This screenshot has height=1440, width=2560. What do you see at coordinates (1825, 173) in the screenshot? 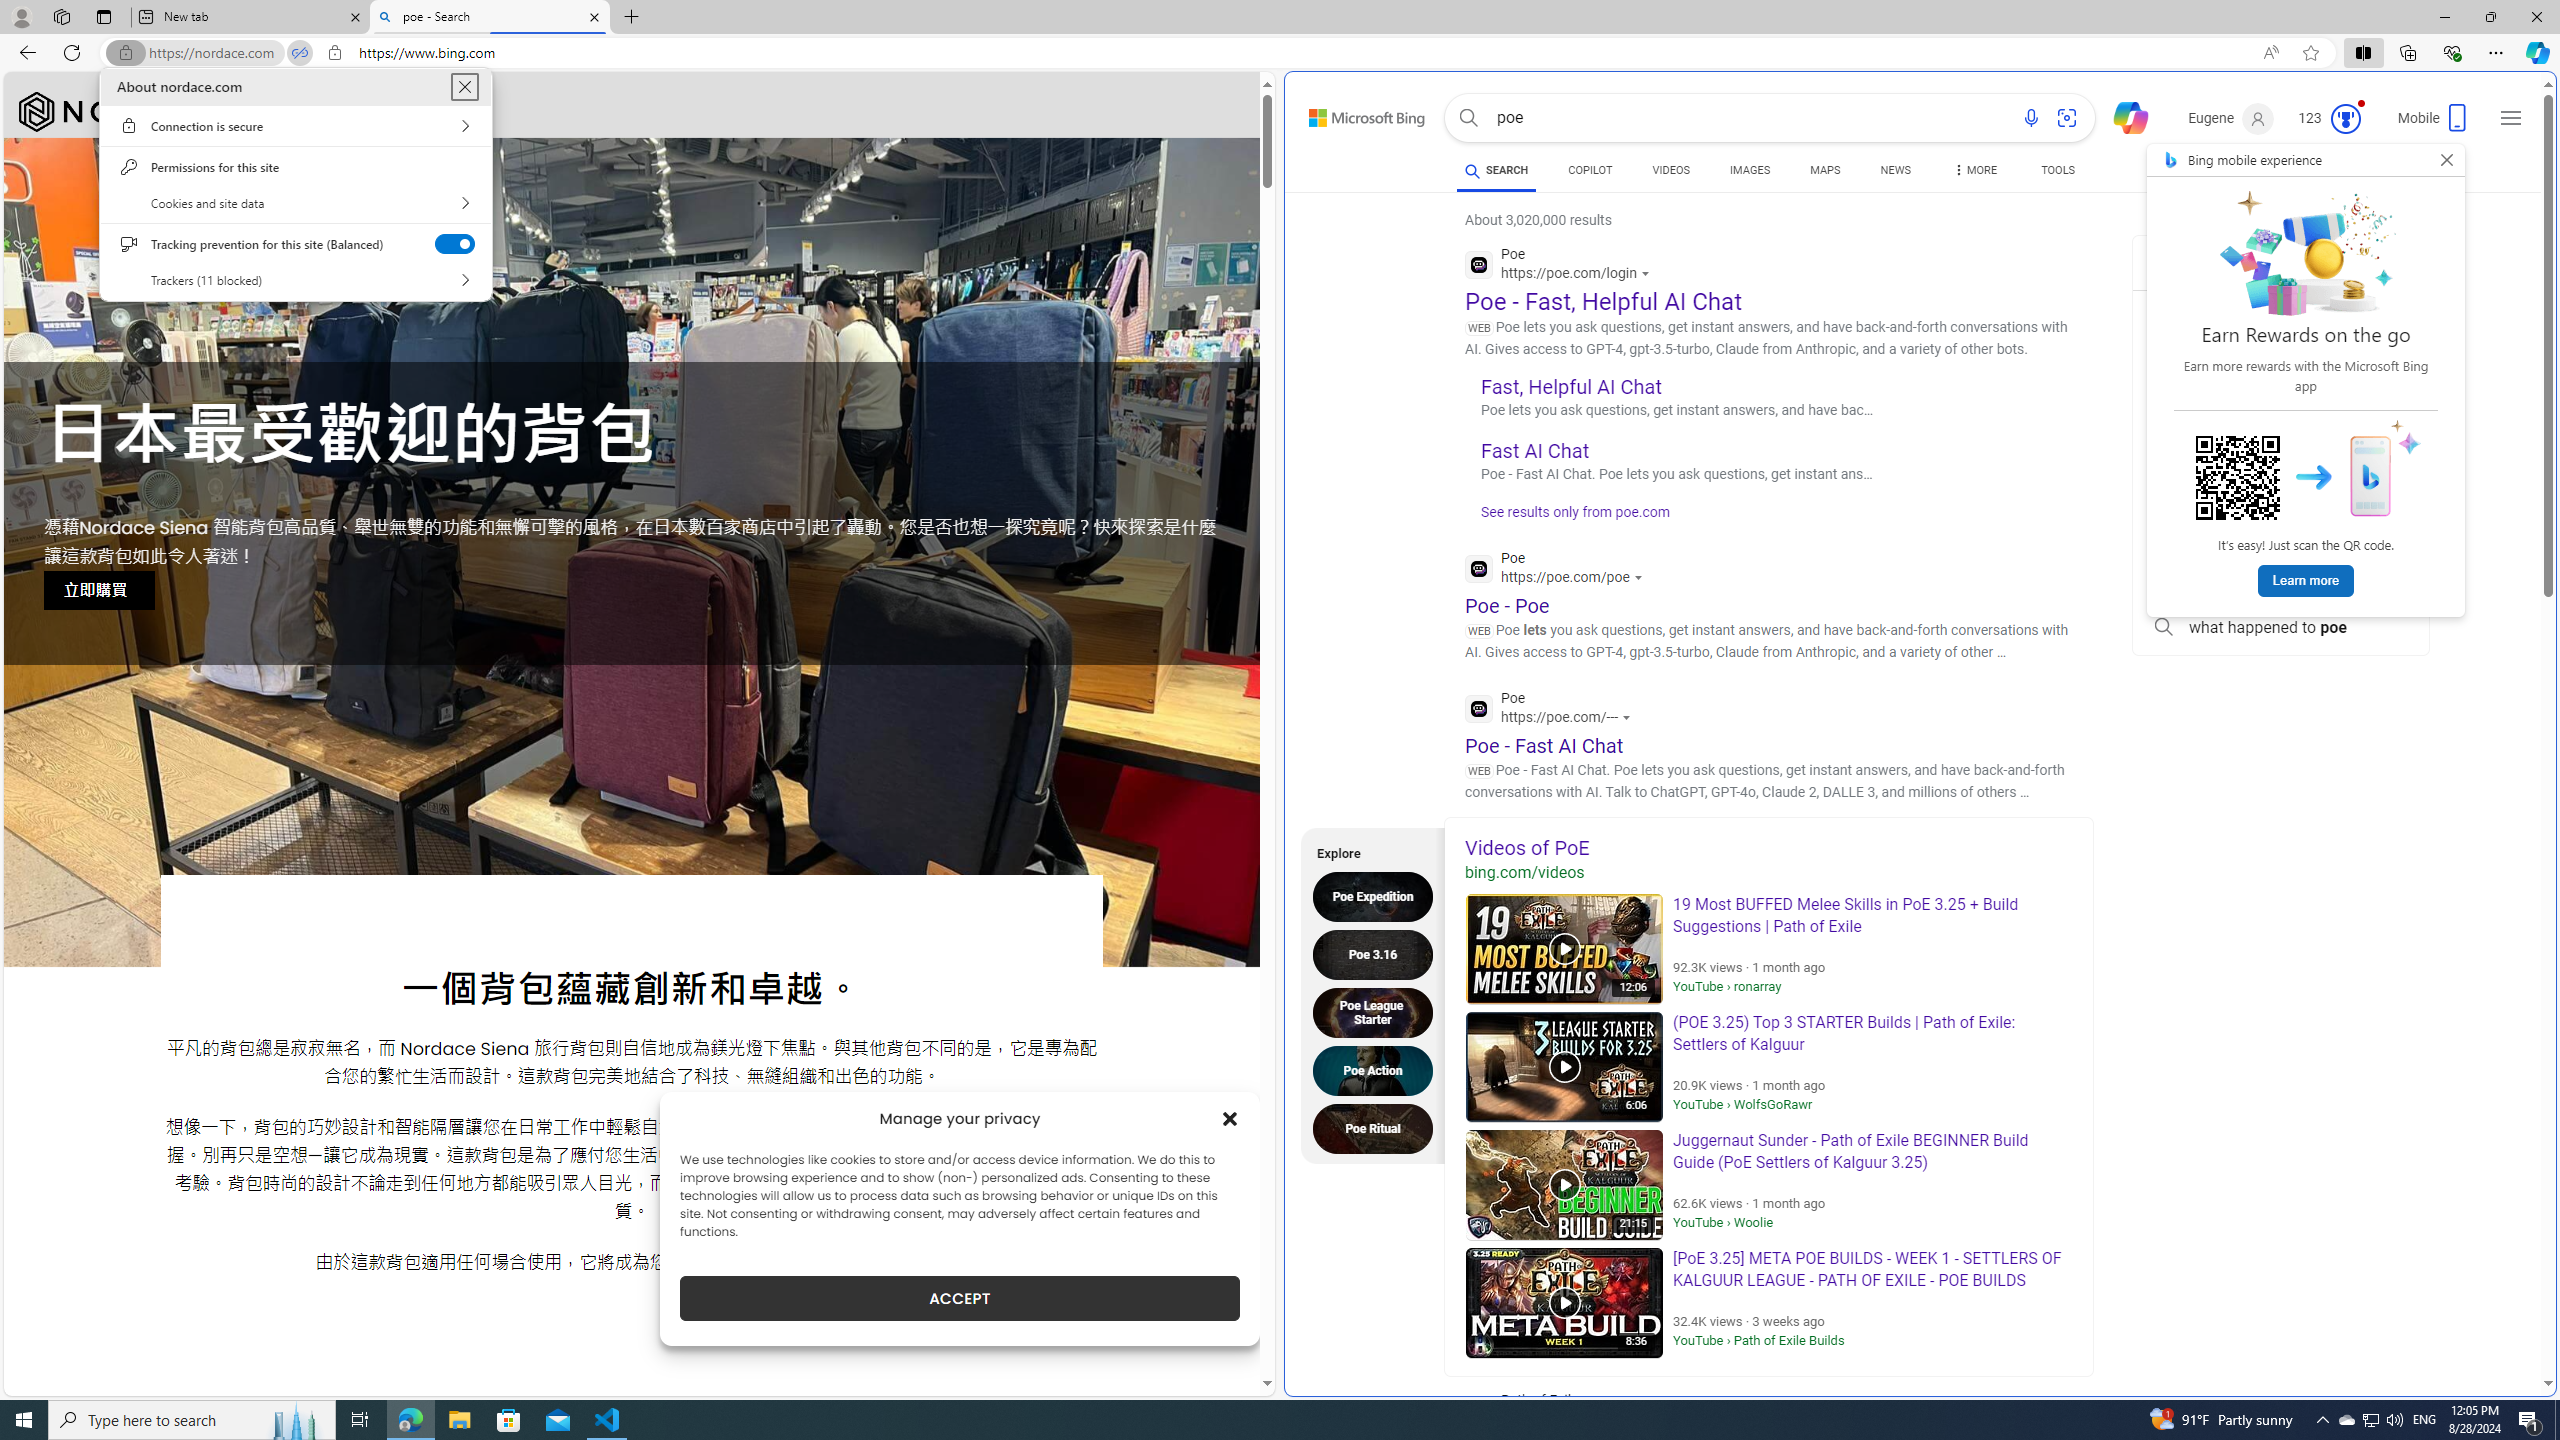
I see `MAPS` at bounding box center [1825, 173].